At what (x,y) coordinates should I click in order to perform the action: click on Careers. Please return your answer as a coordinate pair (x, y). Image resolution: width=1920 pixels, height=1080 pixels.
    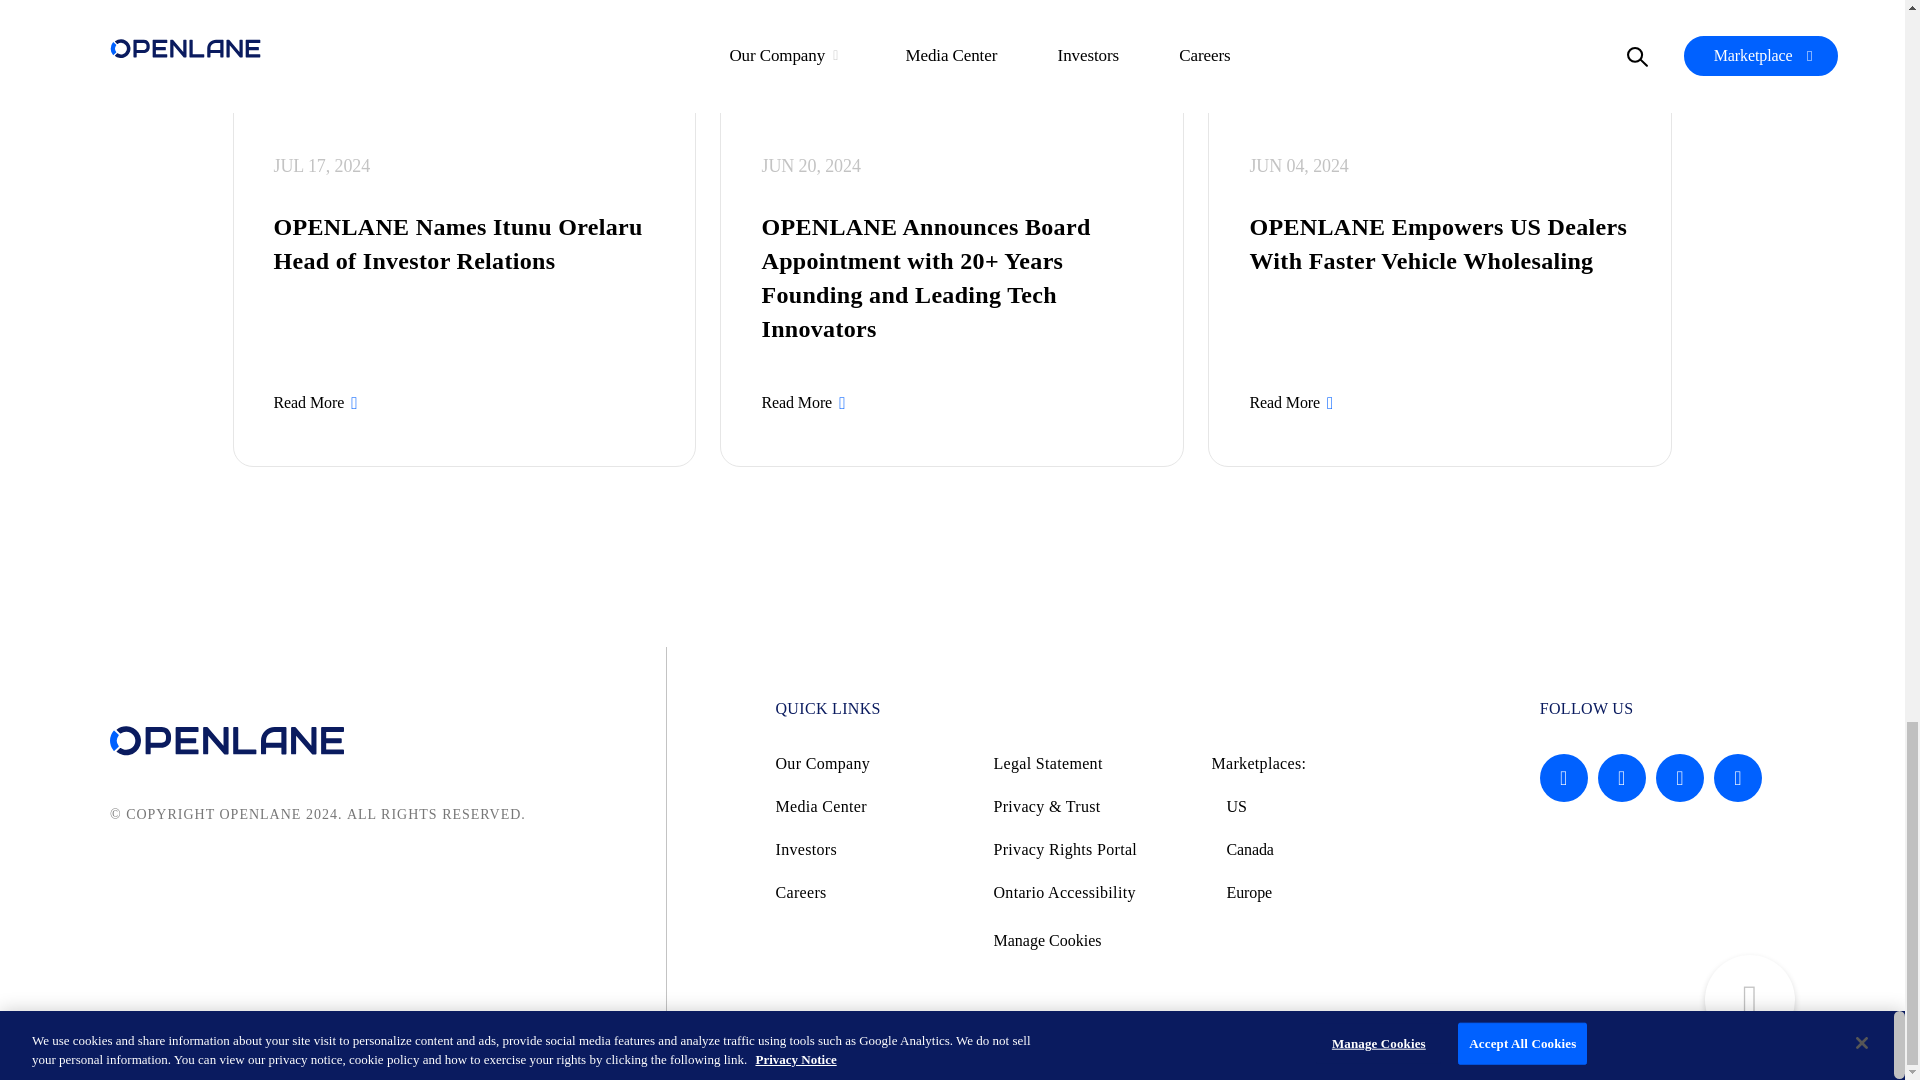
    Looking at the image, I should click on (872, 892).